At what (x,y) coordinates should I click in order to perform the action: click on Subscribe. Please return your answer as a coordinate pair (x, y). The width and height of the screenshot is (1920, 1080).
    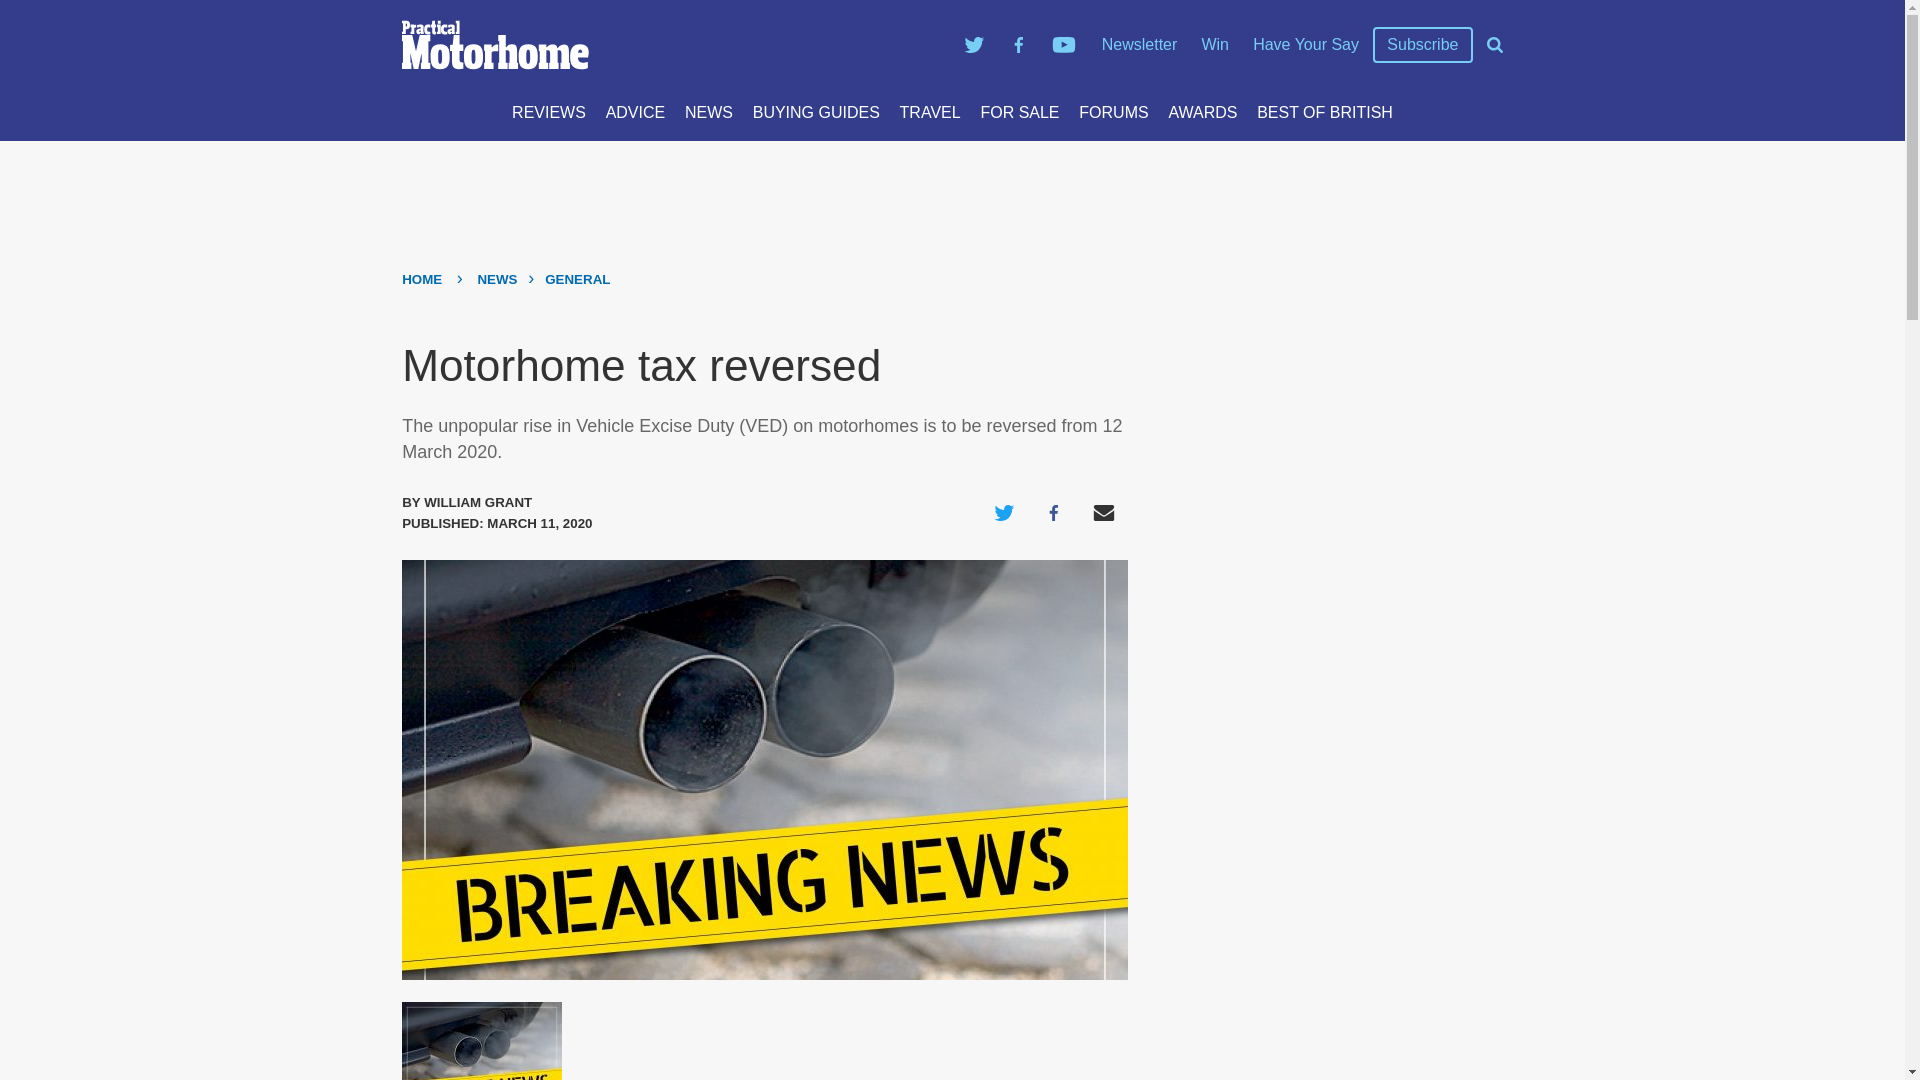
    Looking at the image, I should click on (1422, 45).